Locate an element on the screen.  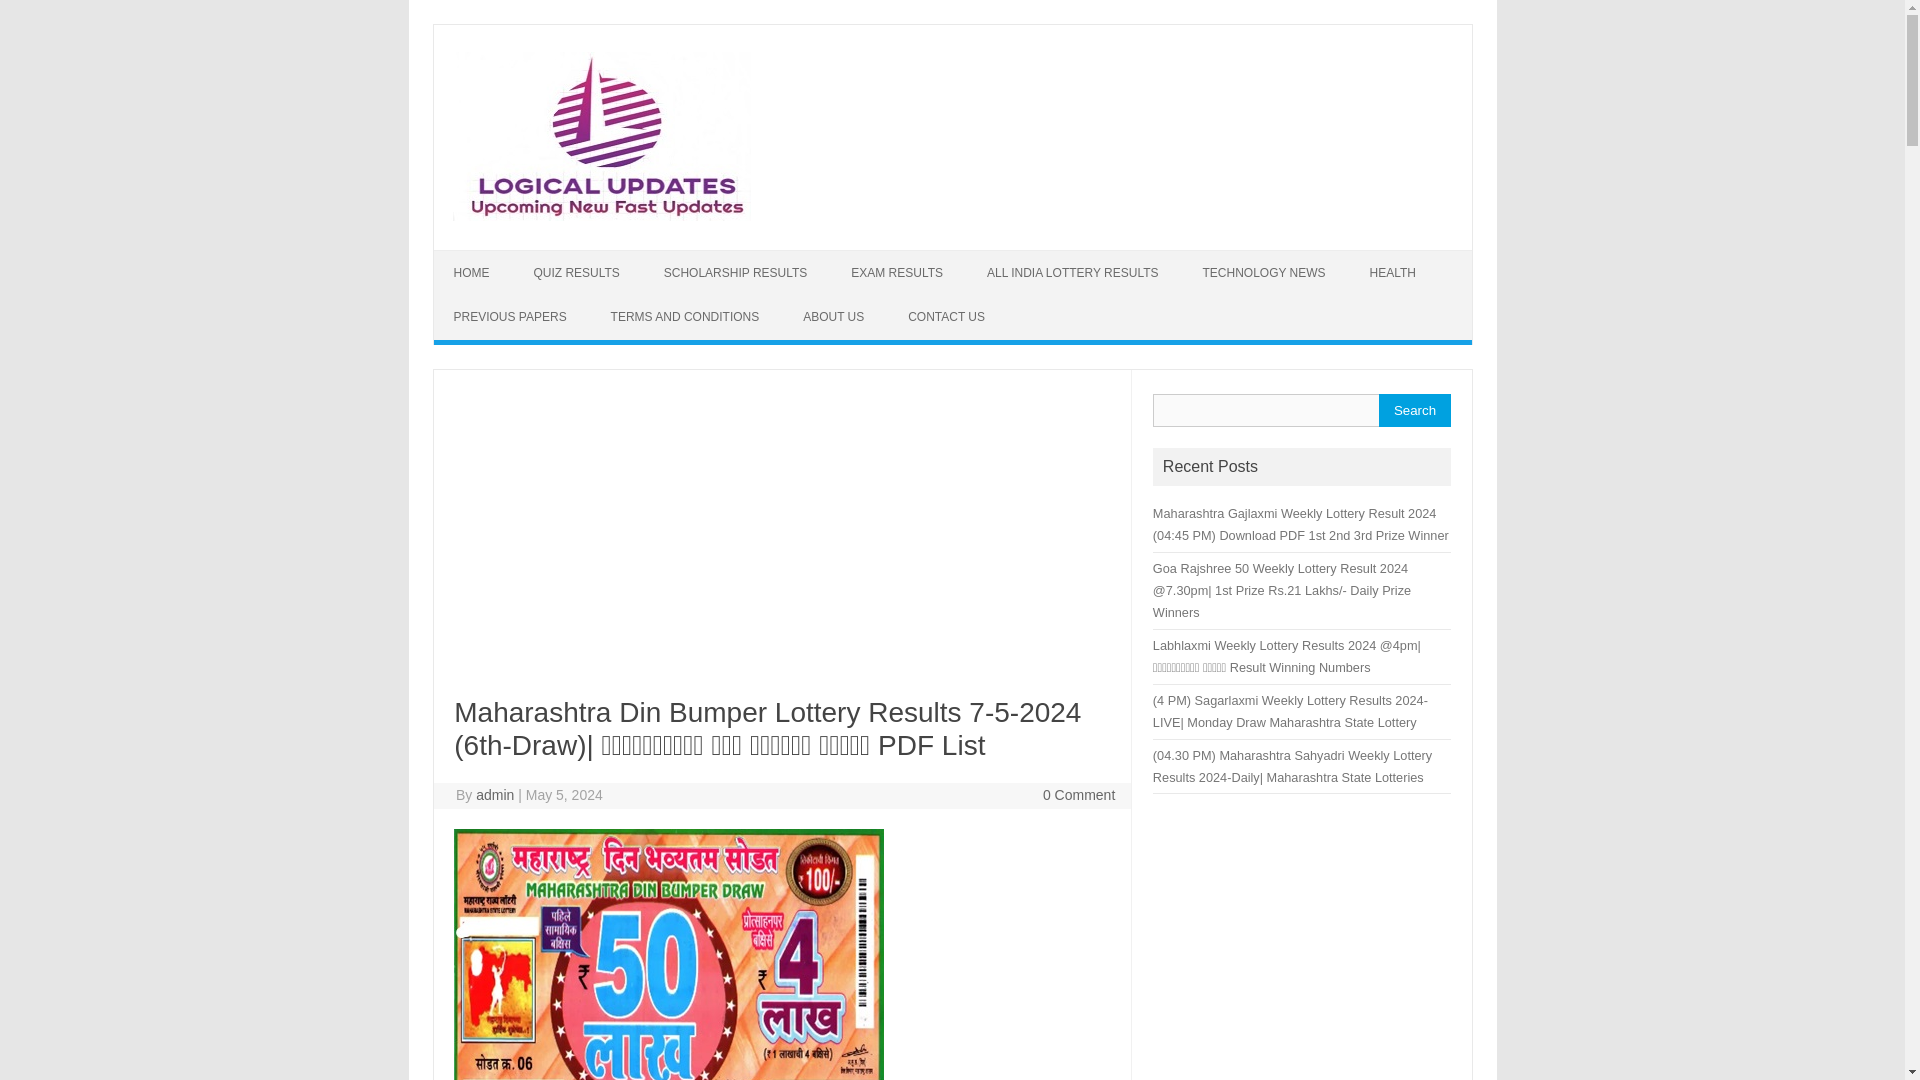
LogicalUpdates is located at coordinates (600, 216).